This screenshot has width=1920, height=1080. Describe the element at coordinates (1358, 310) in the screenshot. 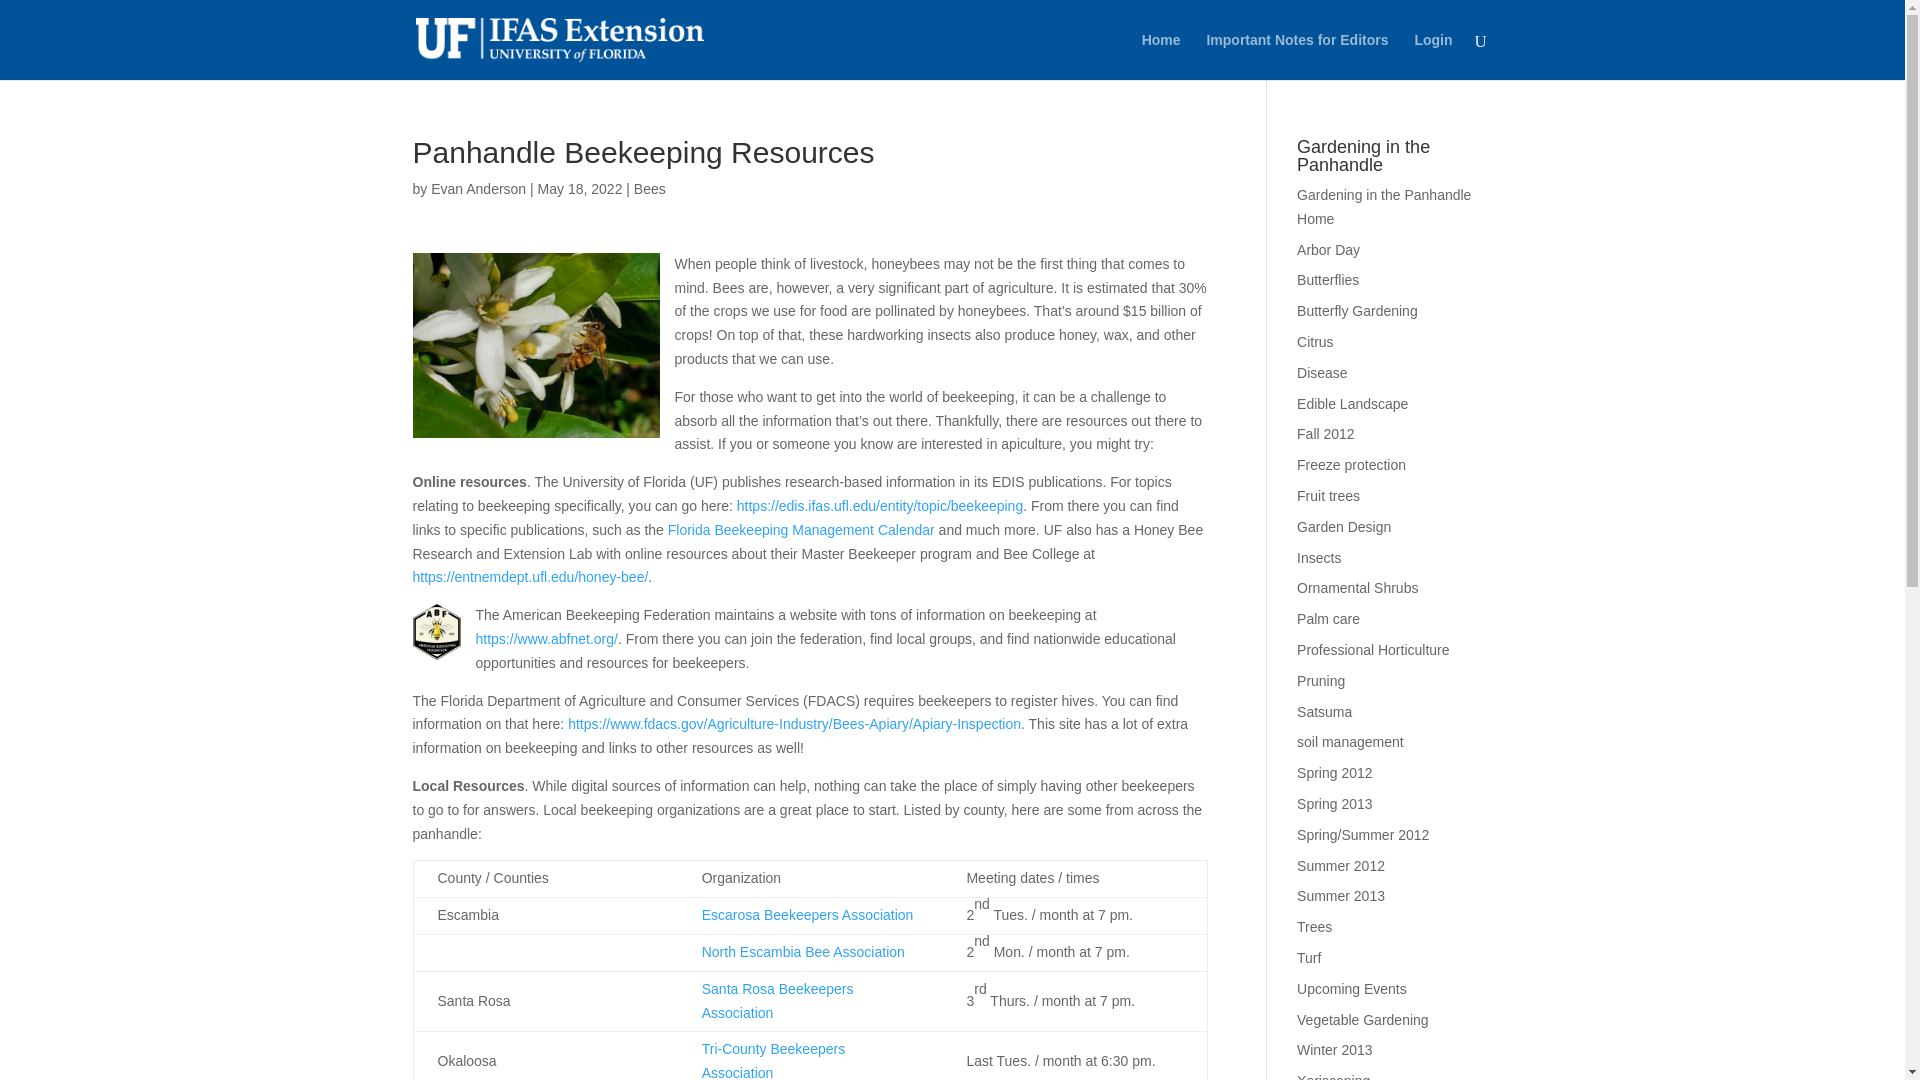

I see `Butterfly Gardening` at that location.